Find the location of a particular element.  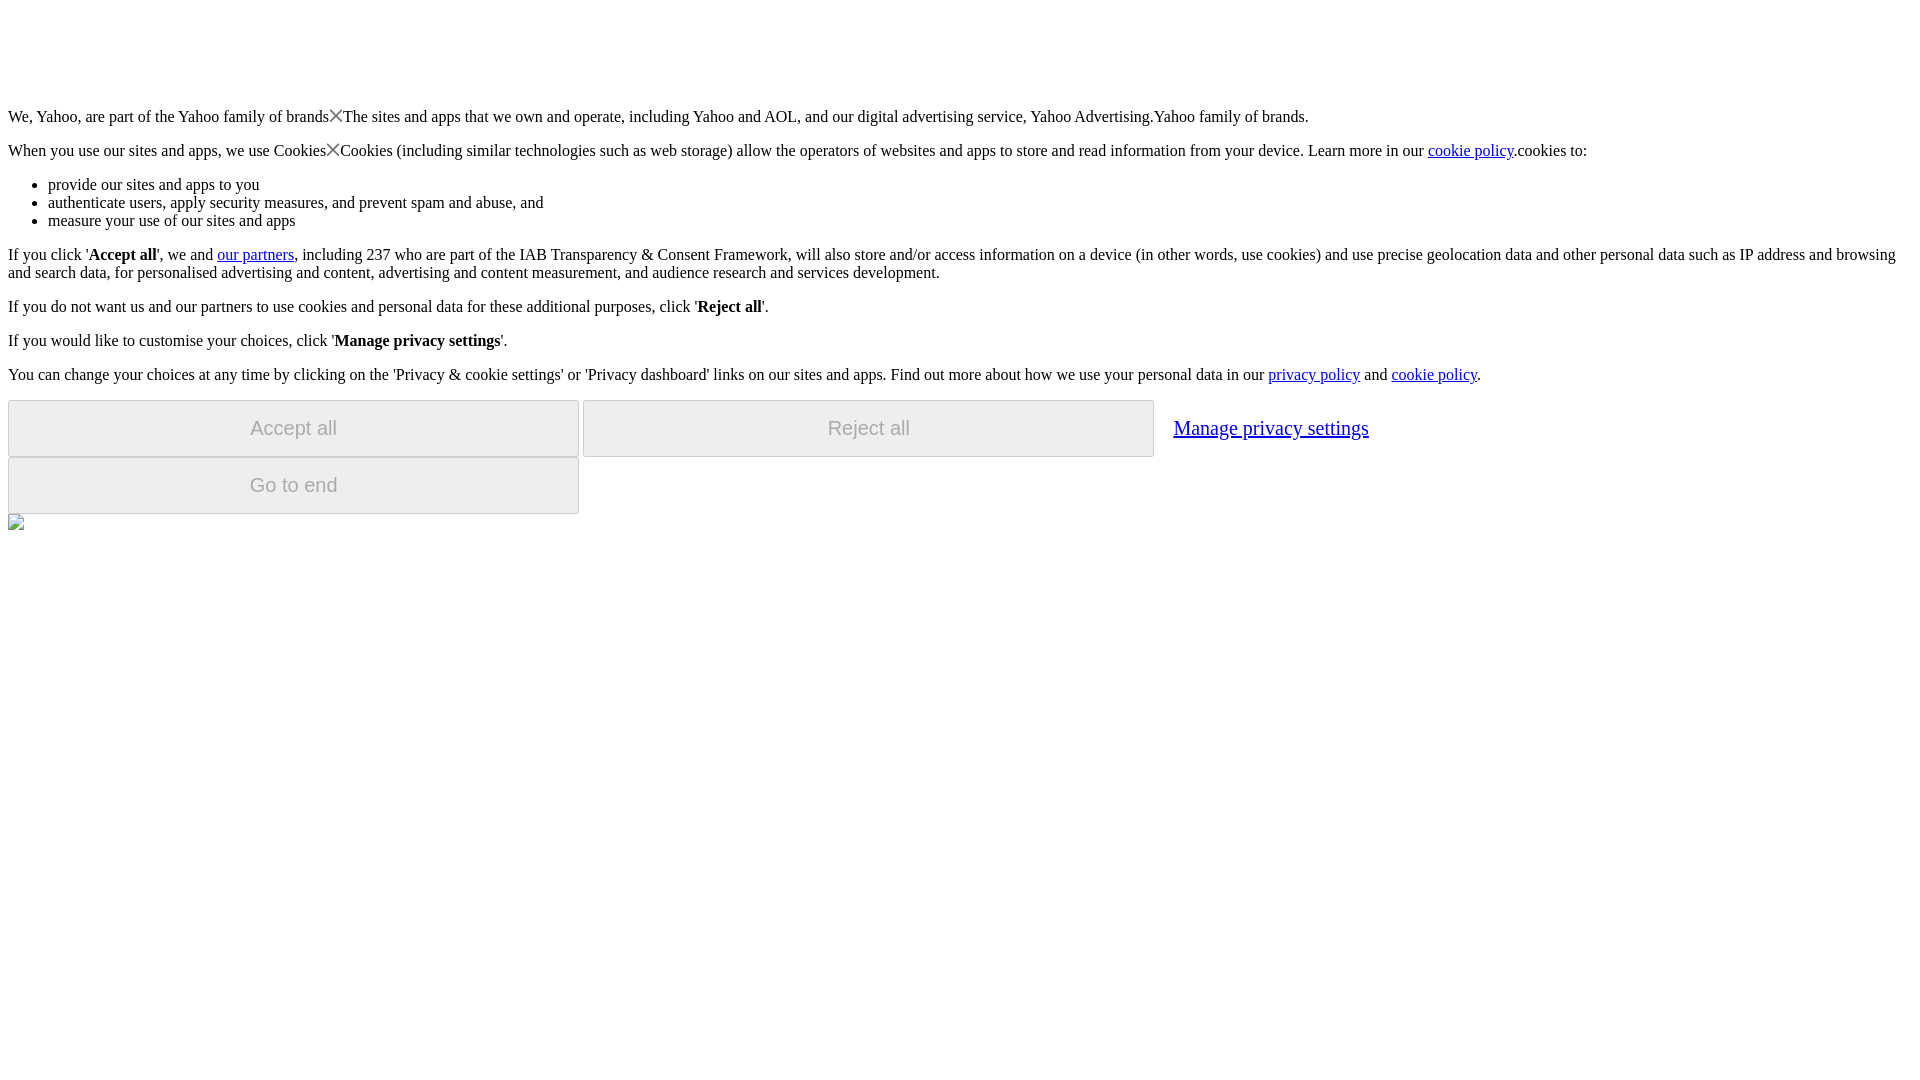

Manage privacy settings is located at coordinates (1270, 427).